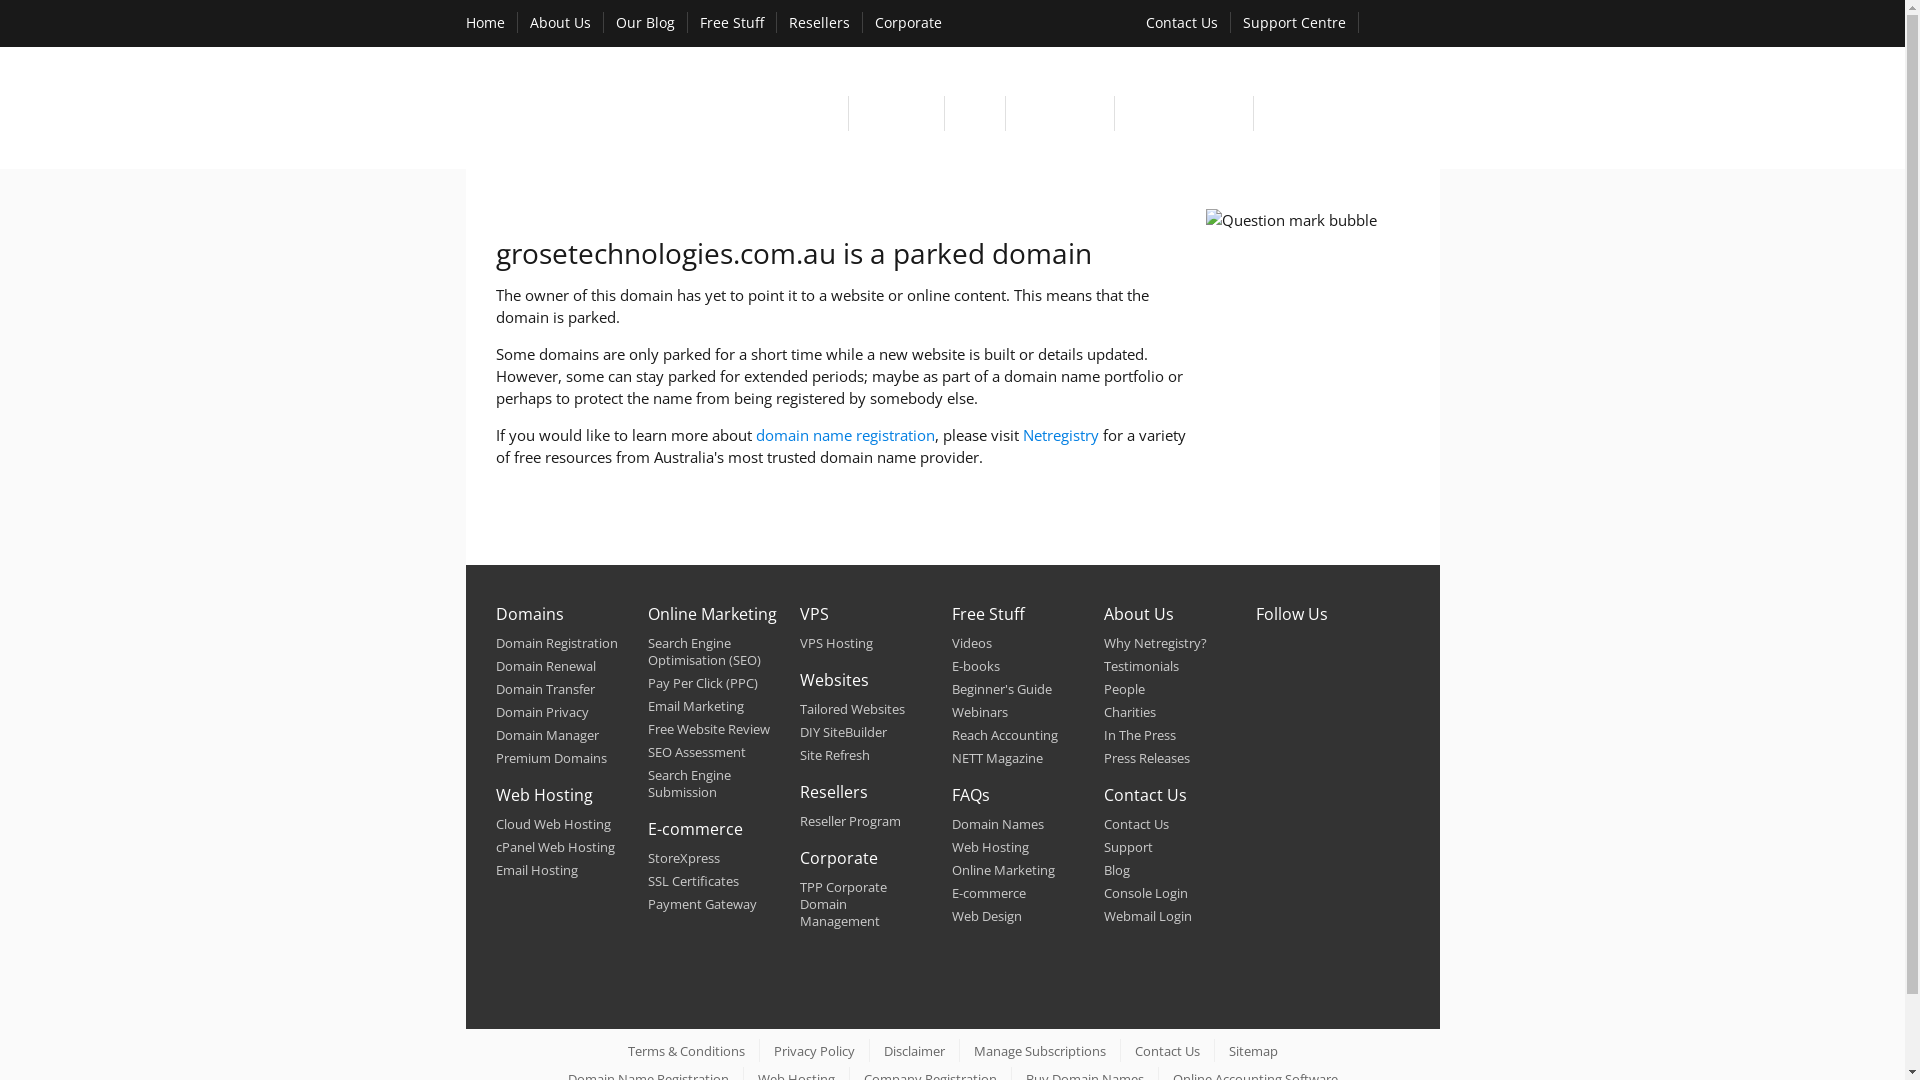 The height and width of the screenshot is (1080, 1920). What do you see at coordinates (1060, 435) in the screenshot?
I see `Netregistry` at bounding box center [1060, 435].